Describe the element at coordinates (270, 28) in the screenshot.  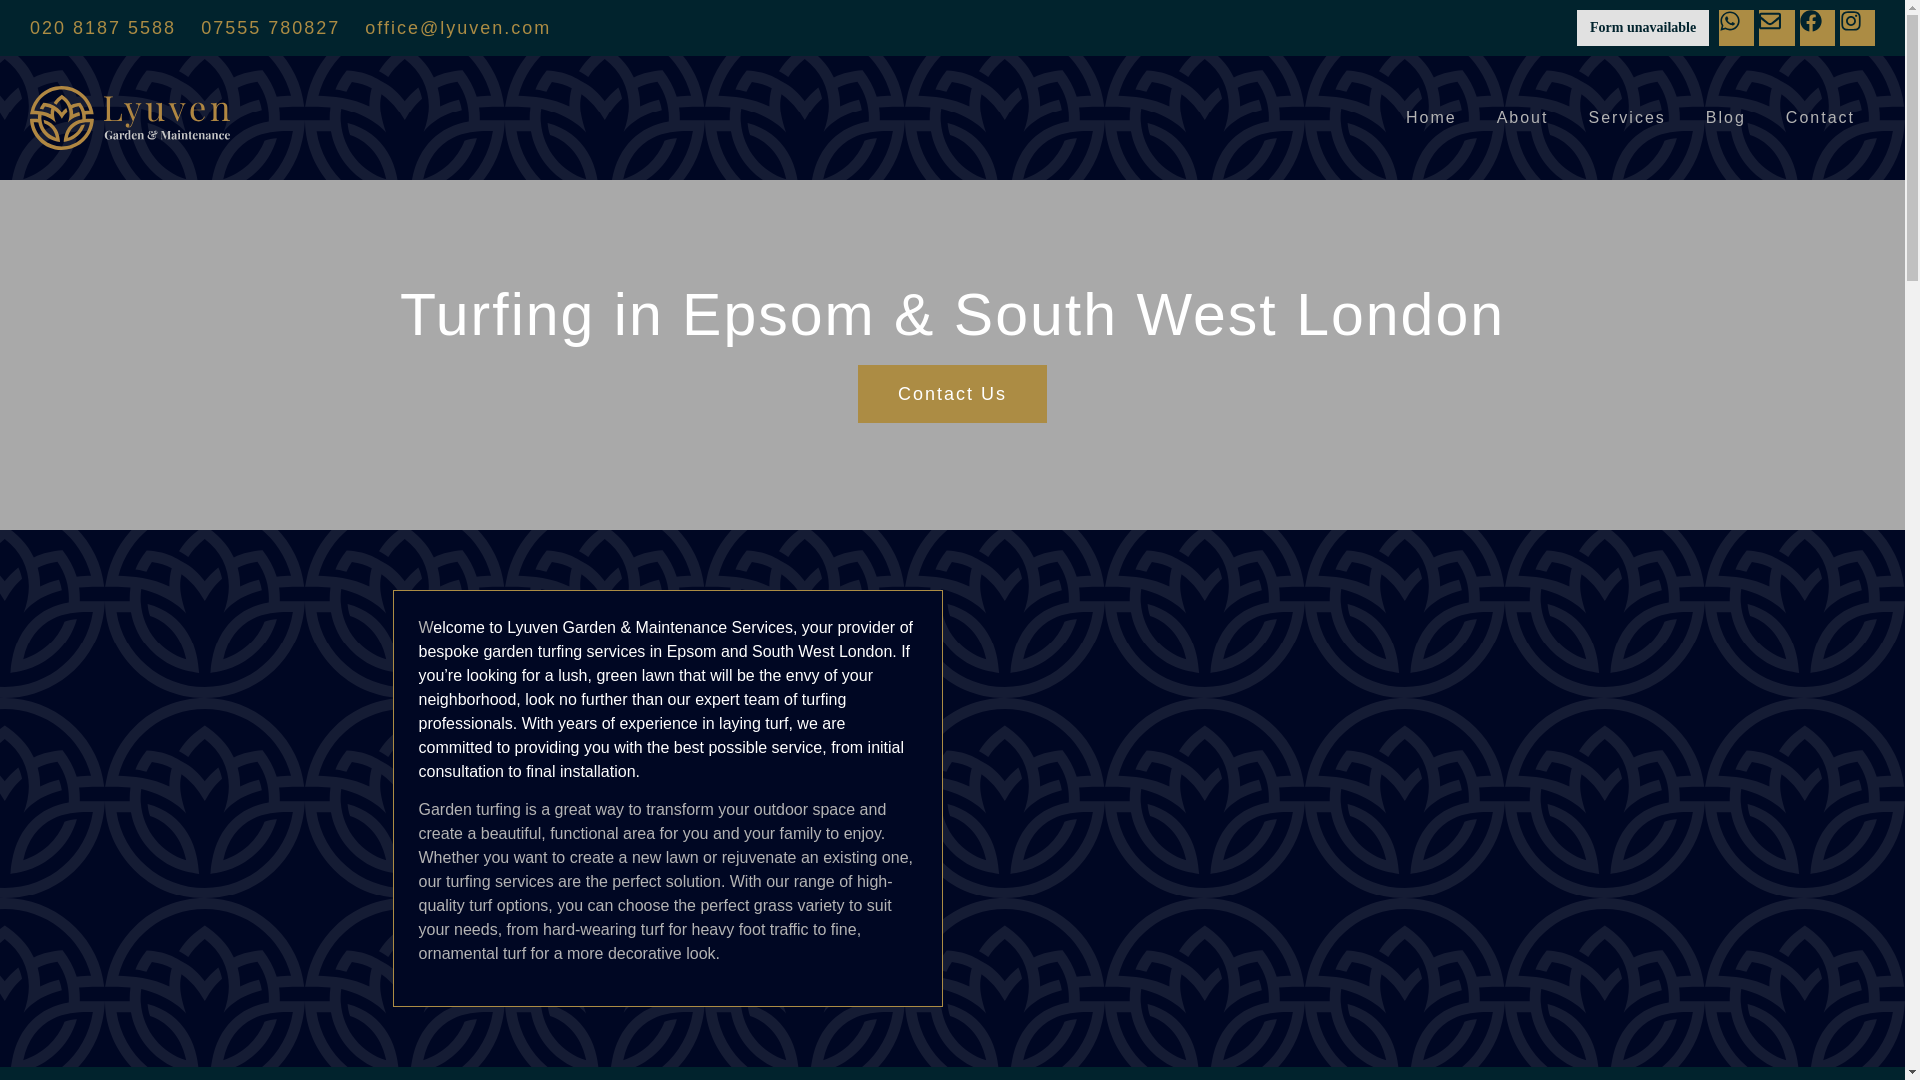
I see `07555 780827` at that location.